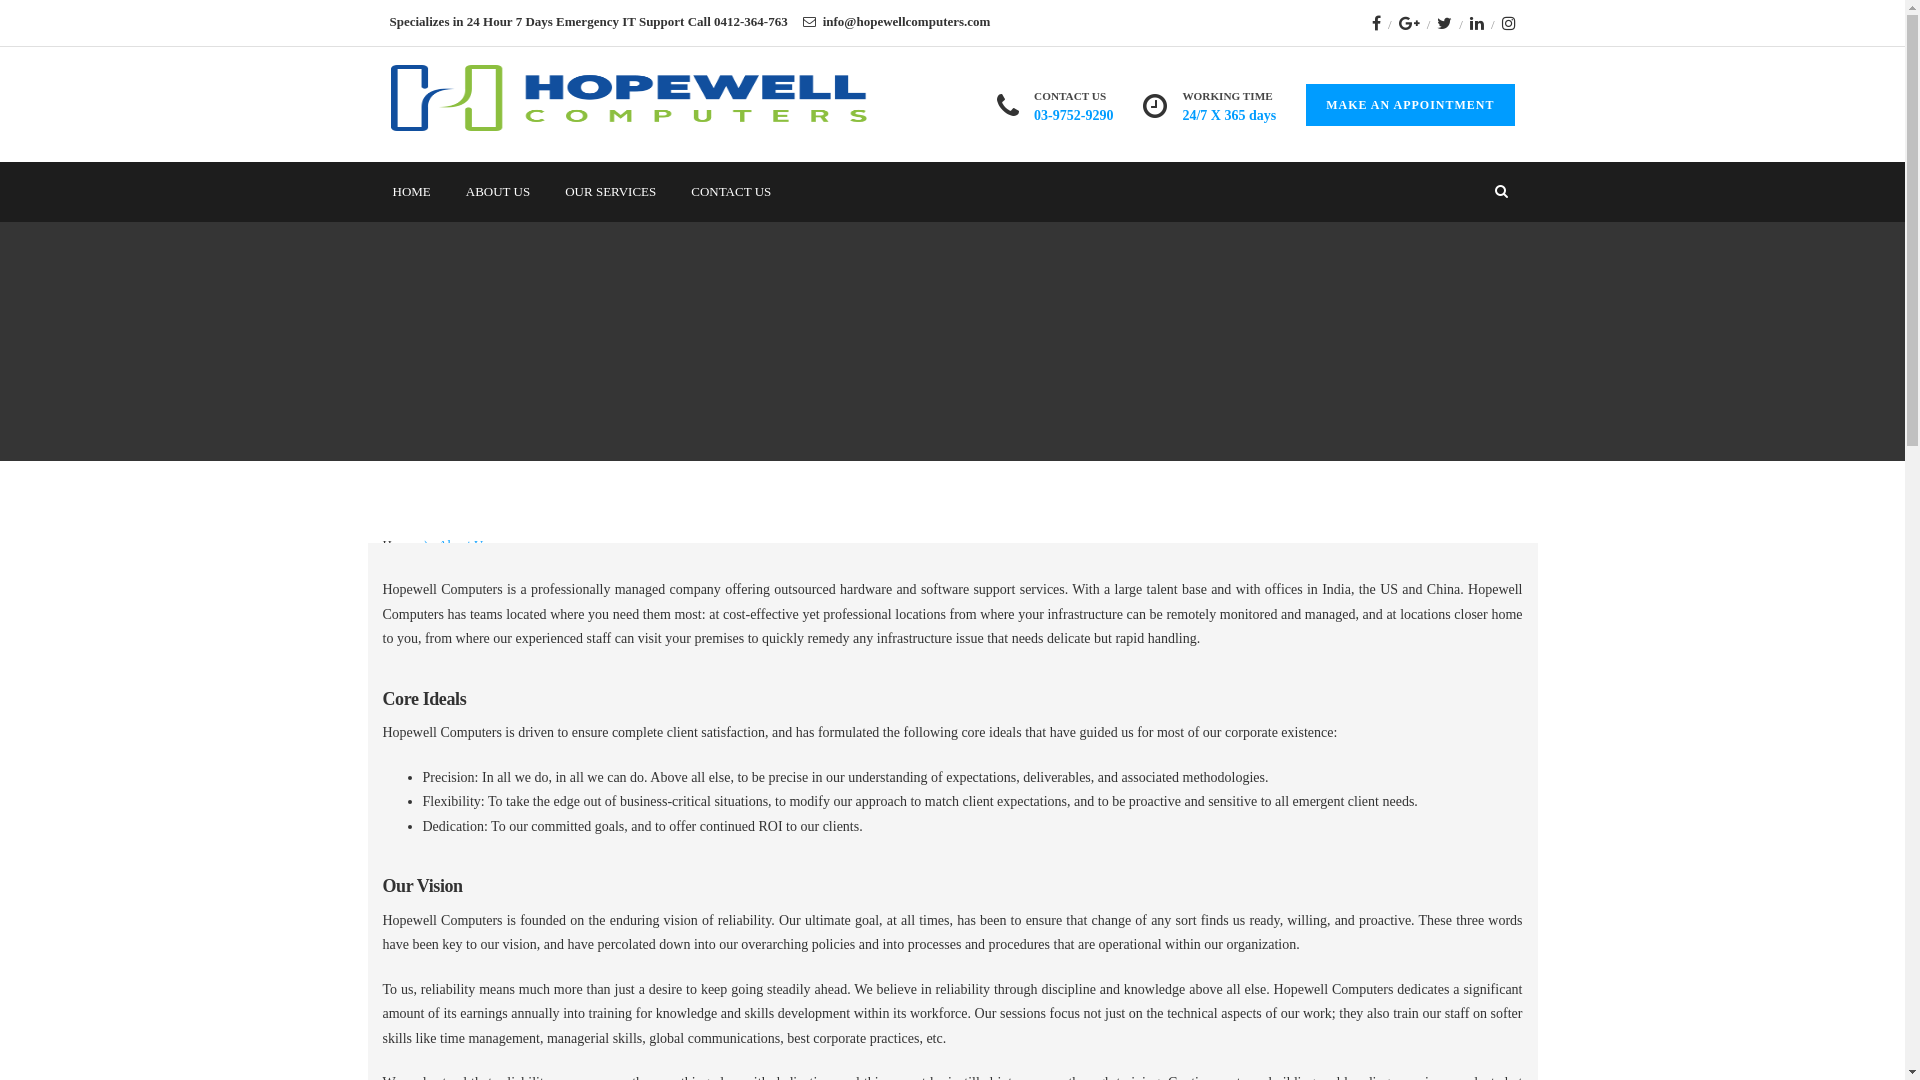 This screenshot has width=1920, height=1080. What do you see at coordinates (411, 192) in the screenshot?
I see `HOME` at bounding box center [411, 192].